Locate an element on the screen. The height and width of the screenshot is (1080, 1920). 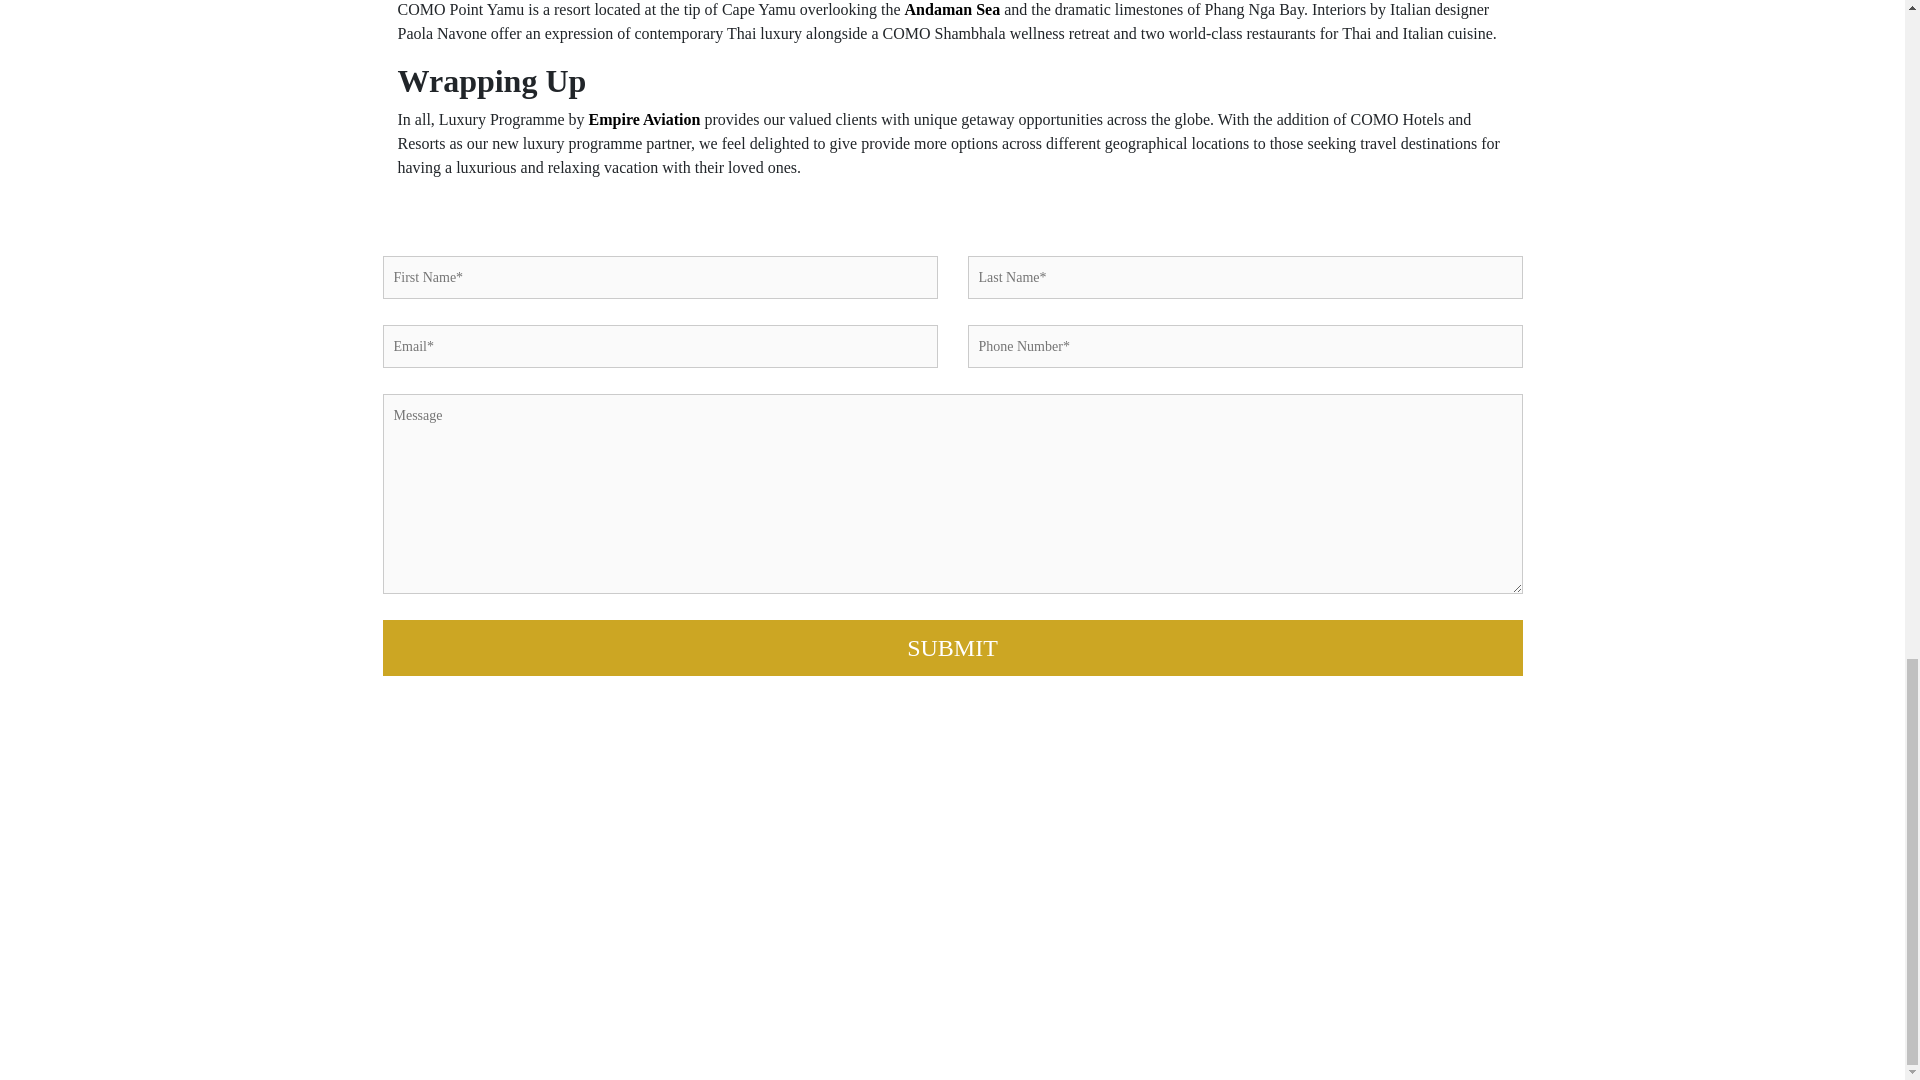
Andaman Sea is located at coordinates (952, 10).